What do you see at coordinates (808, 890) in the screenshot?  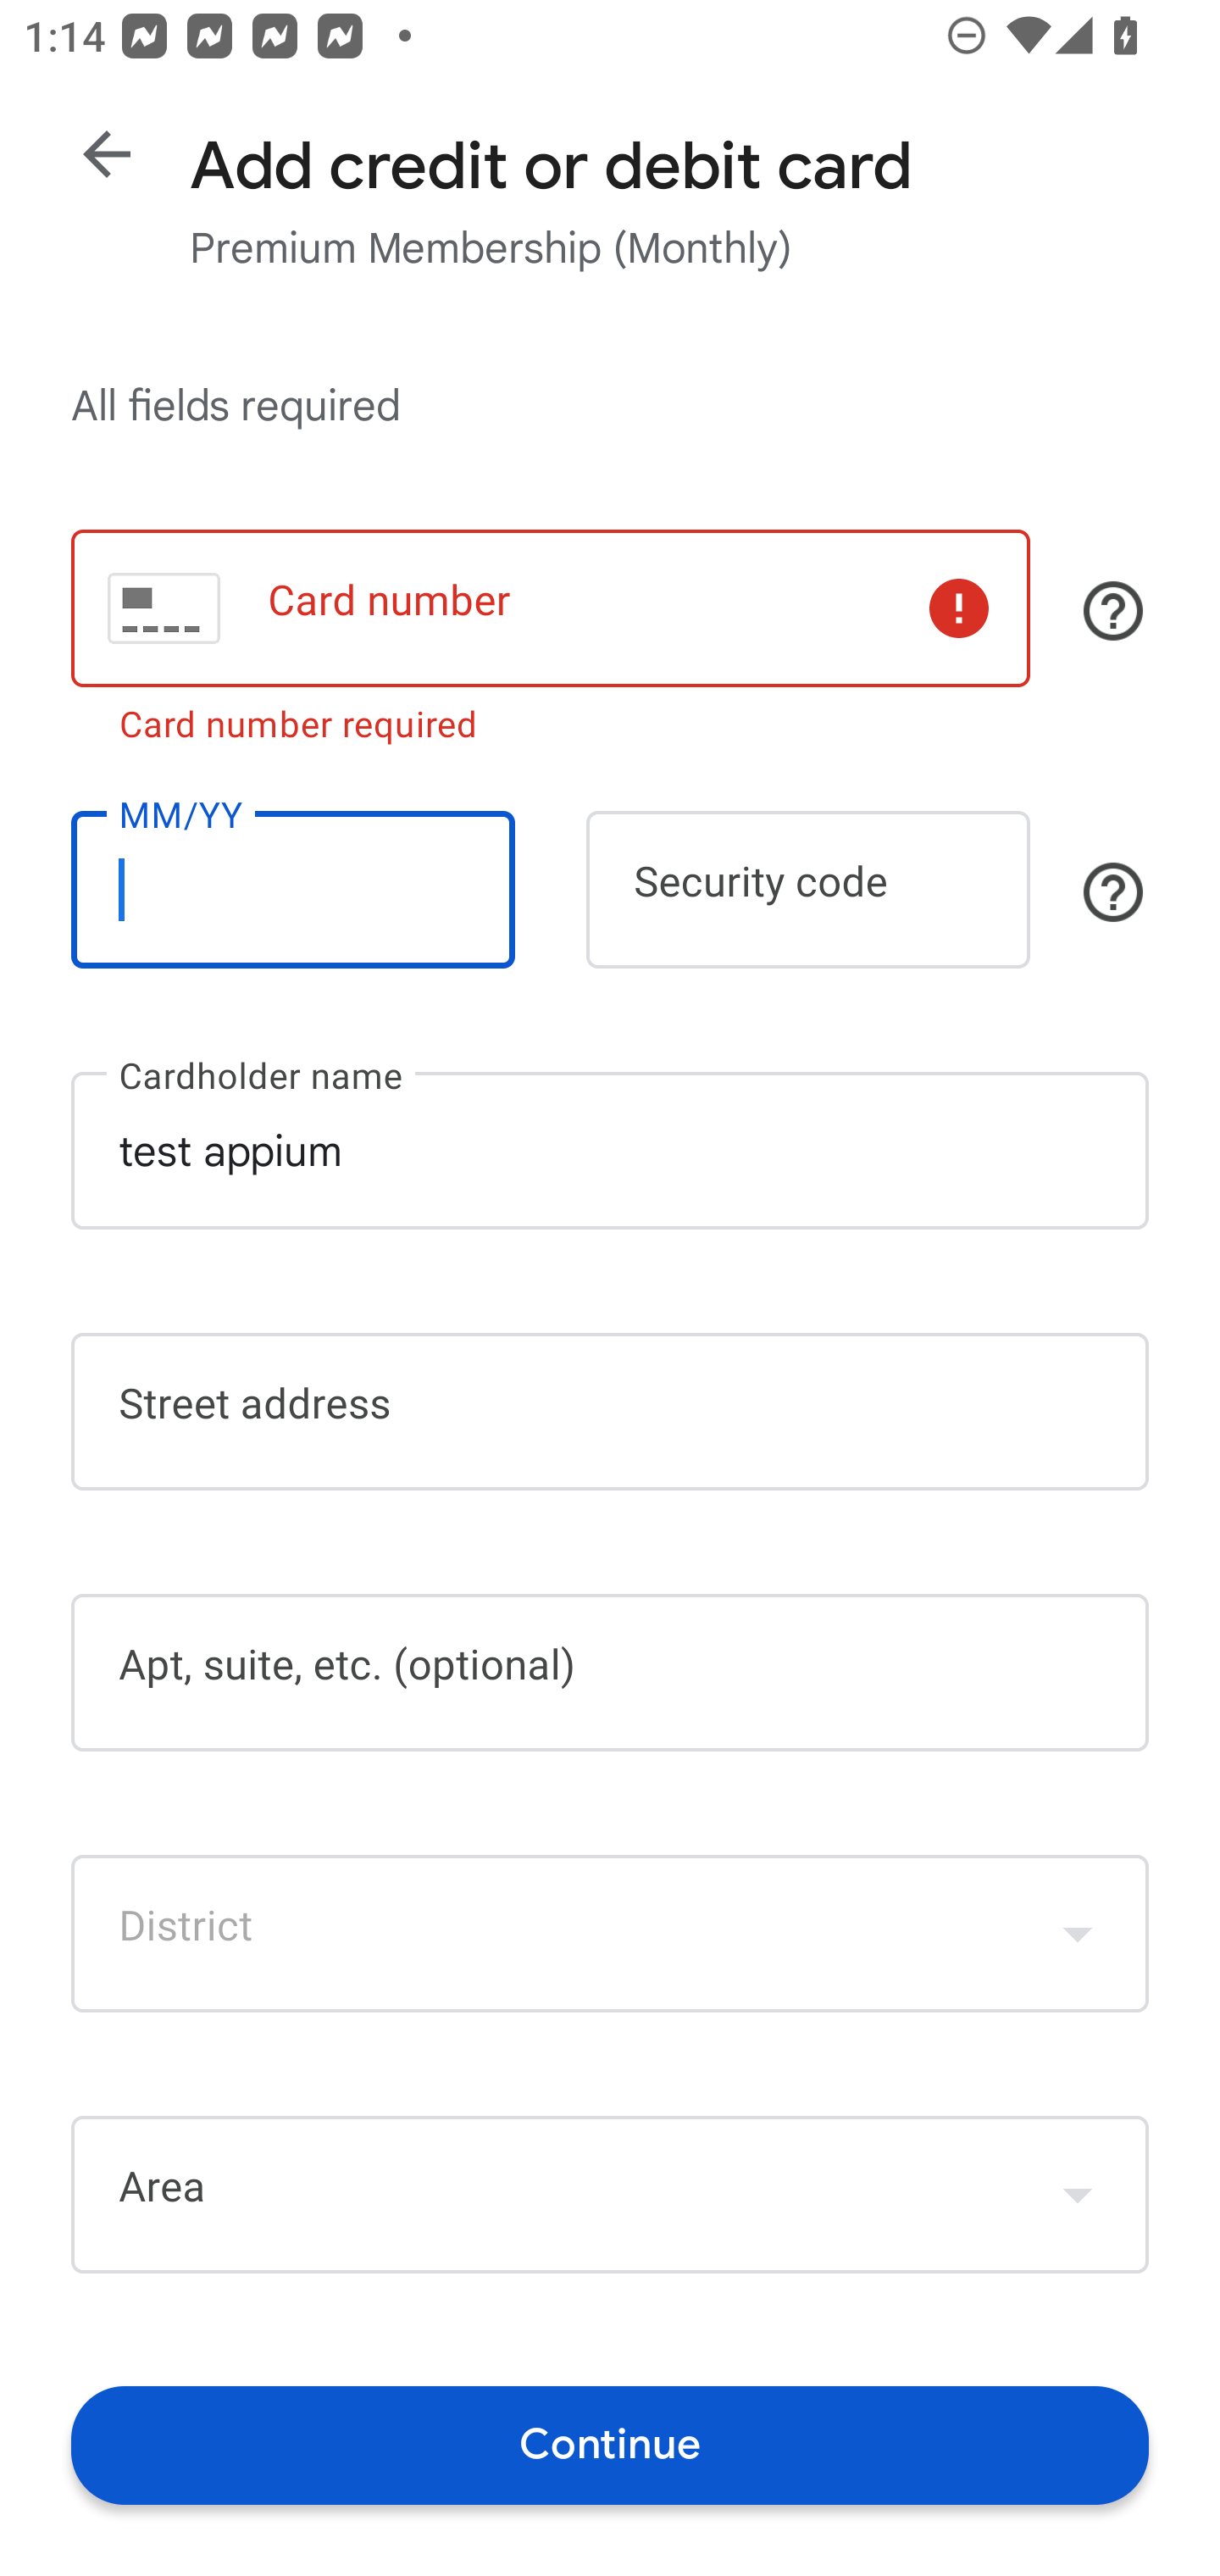 I see `Security code` at bounding box center [808, 890].